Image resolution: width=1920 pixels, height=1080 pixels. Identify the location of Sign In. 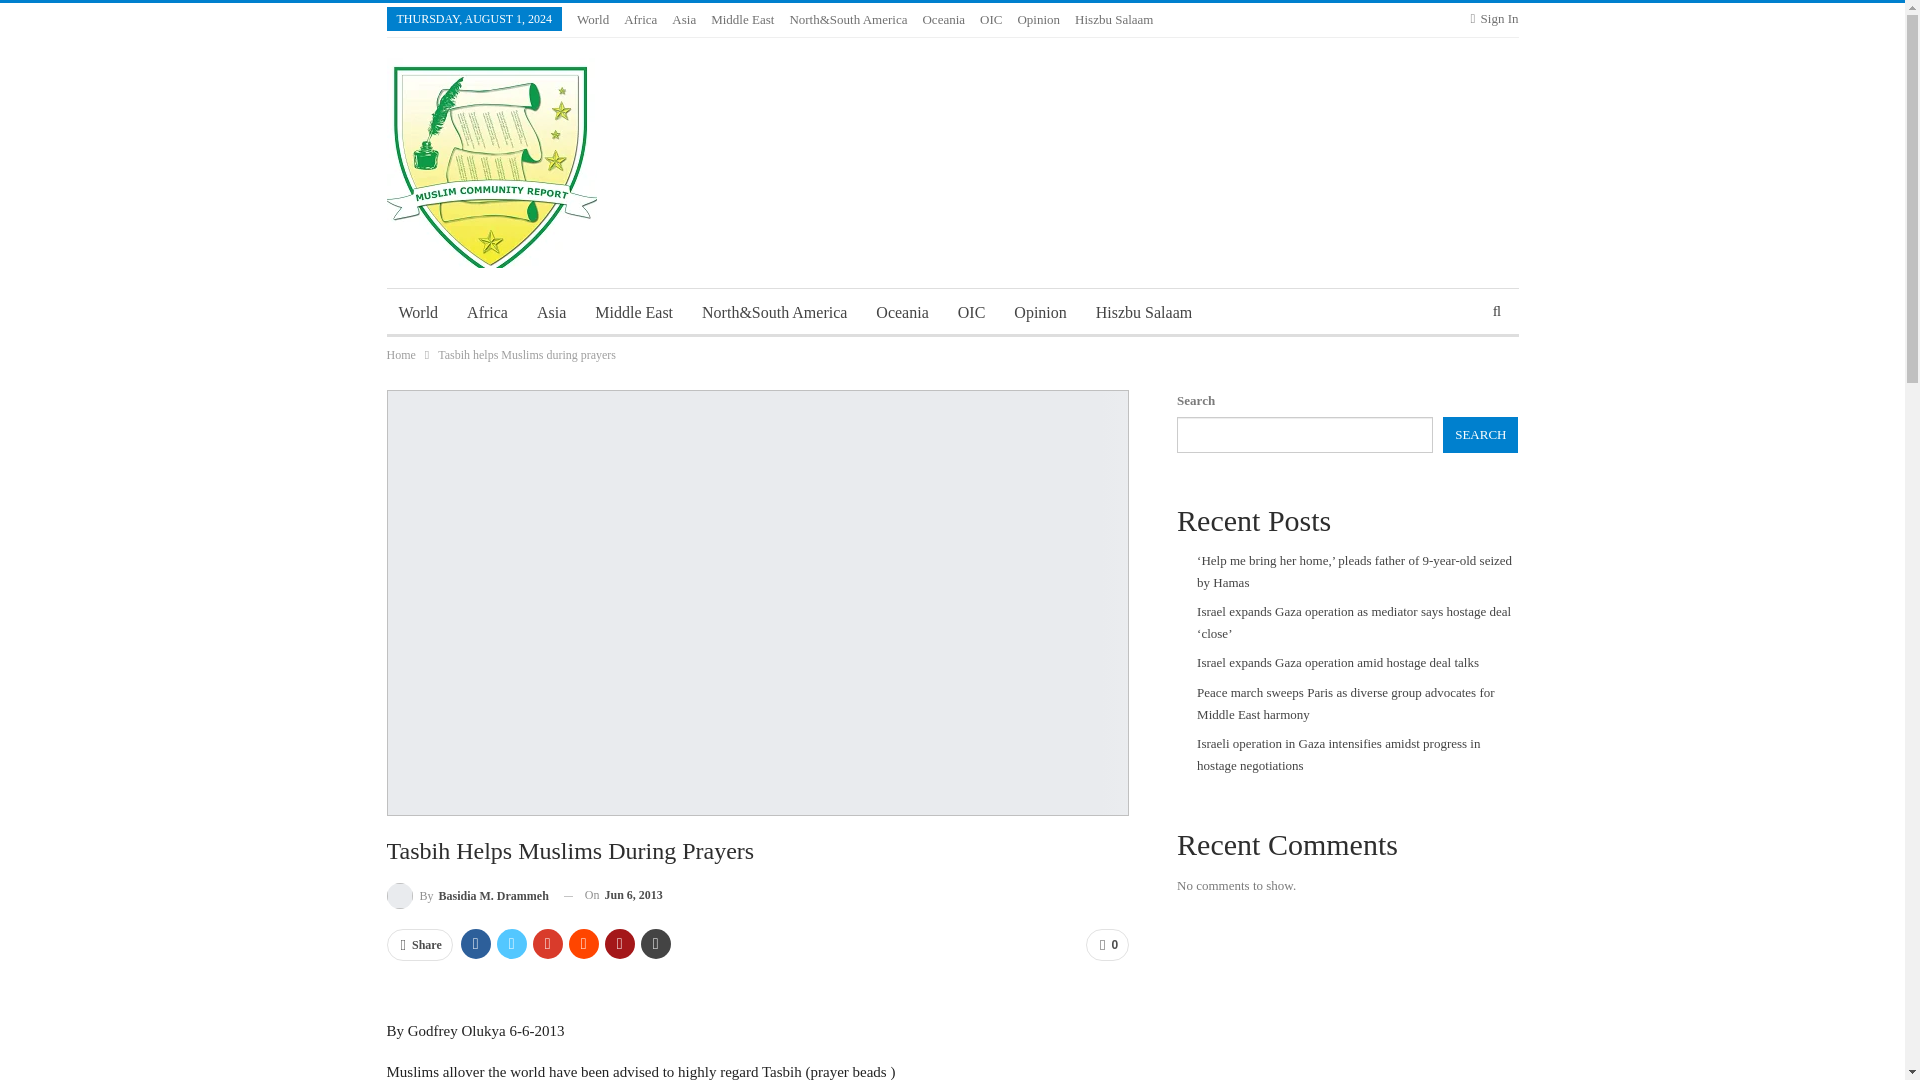
(1494, 18).